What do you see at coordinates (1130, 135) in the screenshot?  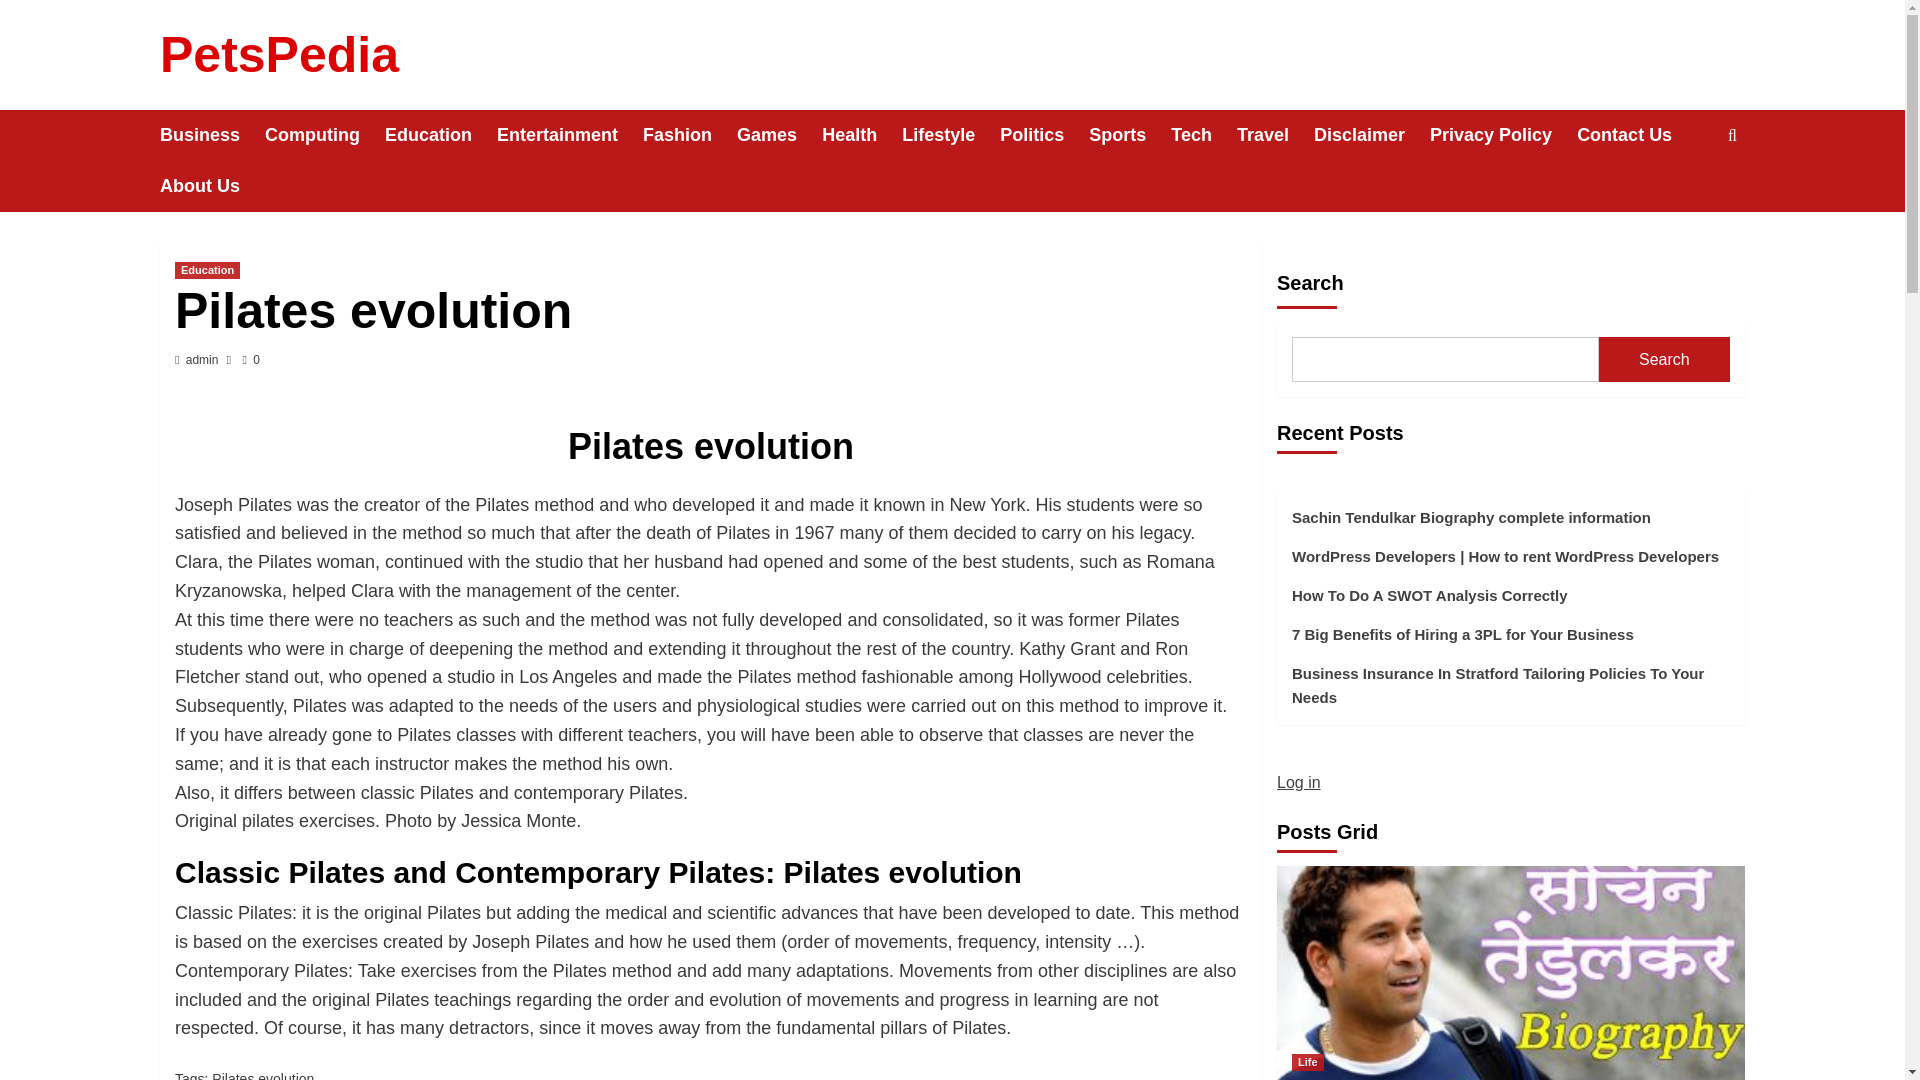 I see `Sports` at bounding box center [1130, 135].